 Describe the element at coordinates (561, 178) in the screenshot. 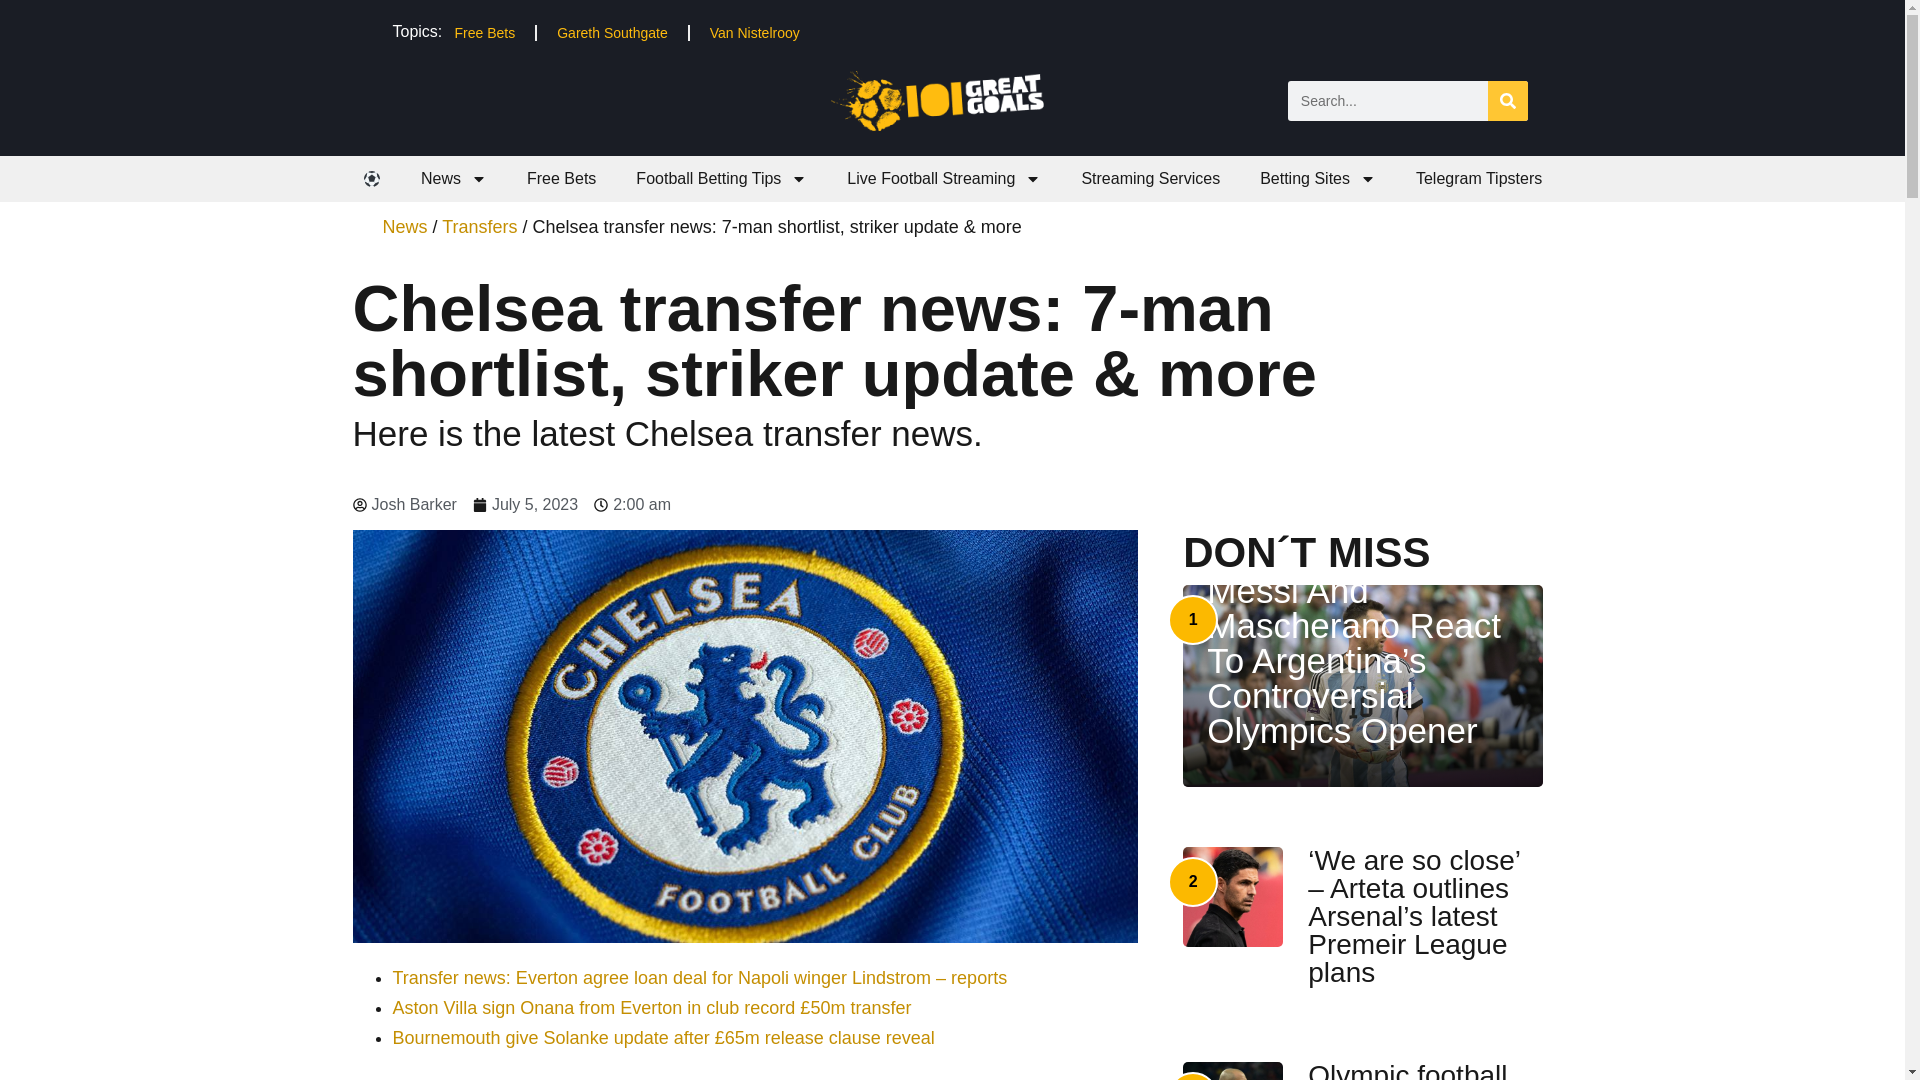

I see `Free Bets` at that location.